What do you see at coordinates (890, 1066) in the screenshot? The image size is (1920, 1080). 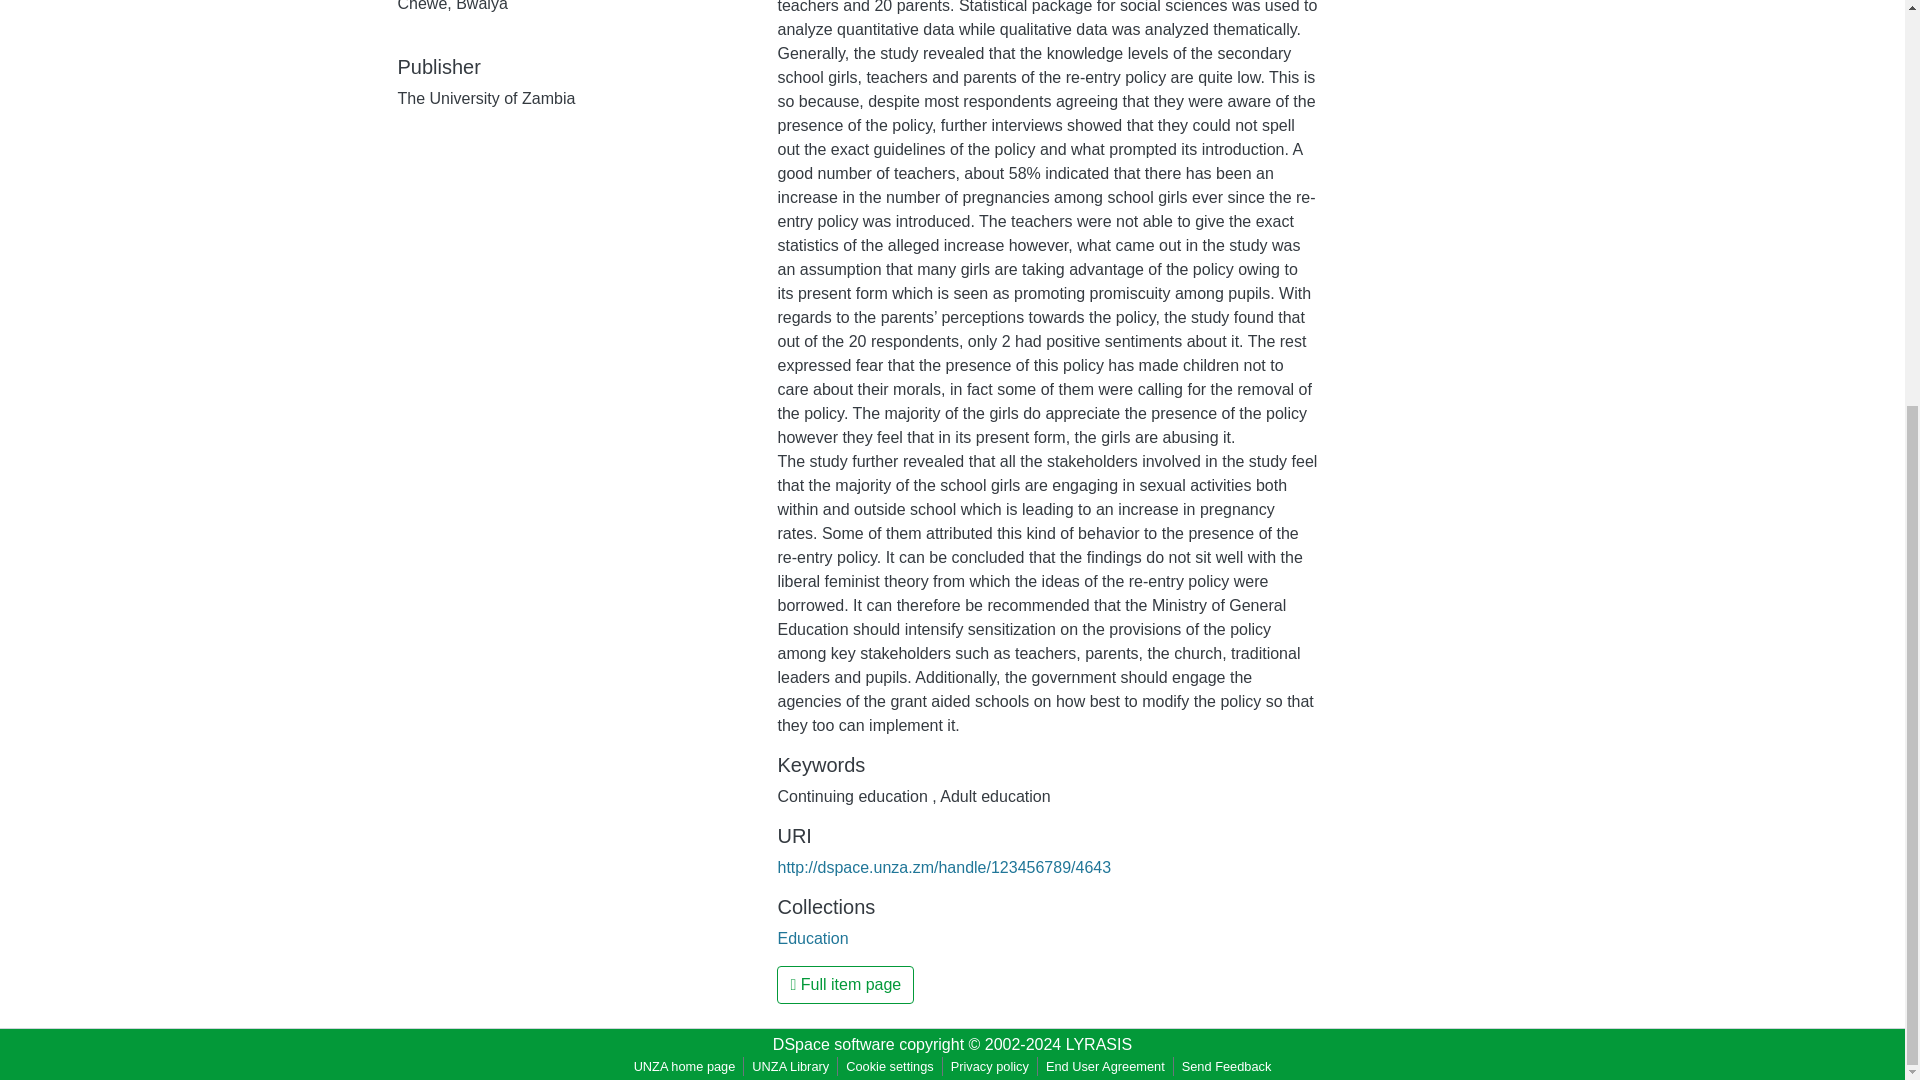 I see `Cookie settings` at bounding box center [890, 1066].